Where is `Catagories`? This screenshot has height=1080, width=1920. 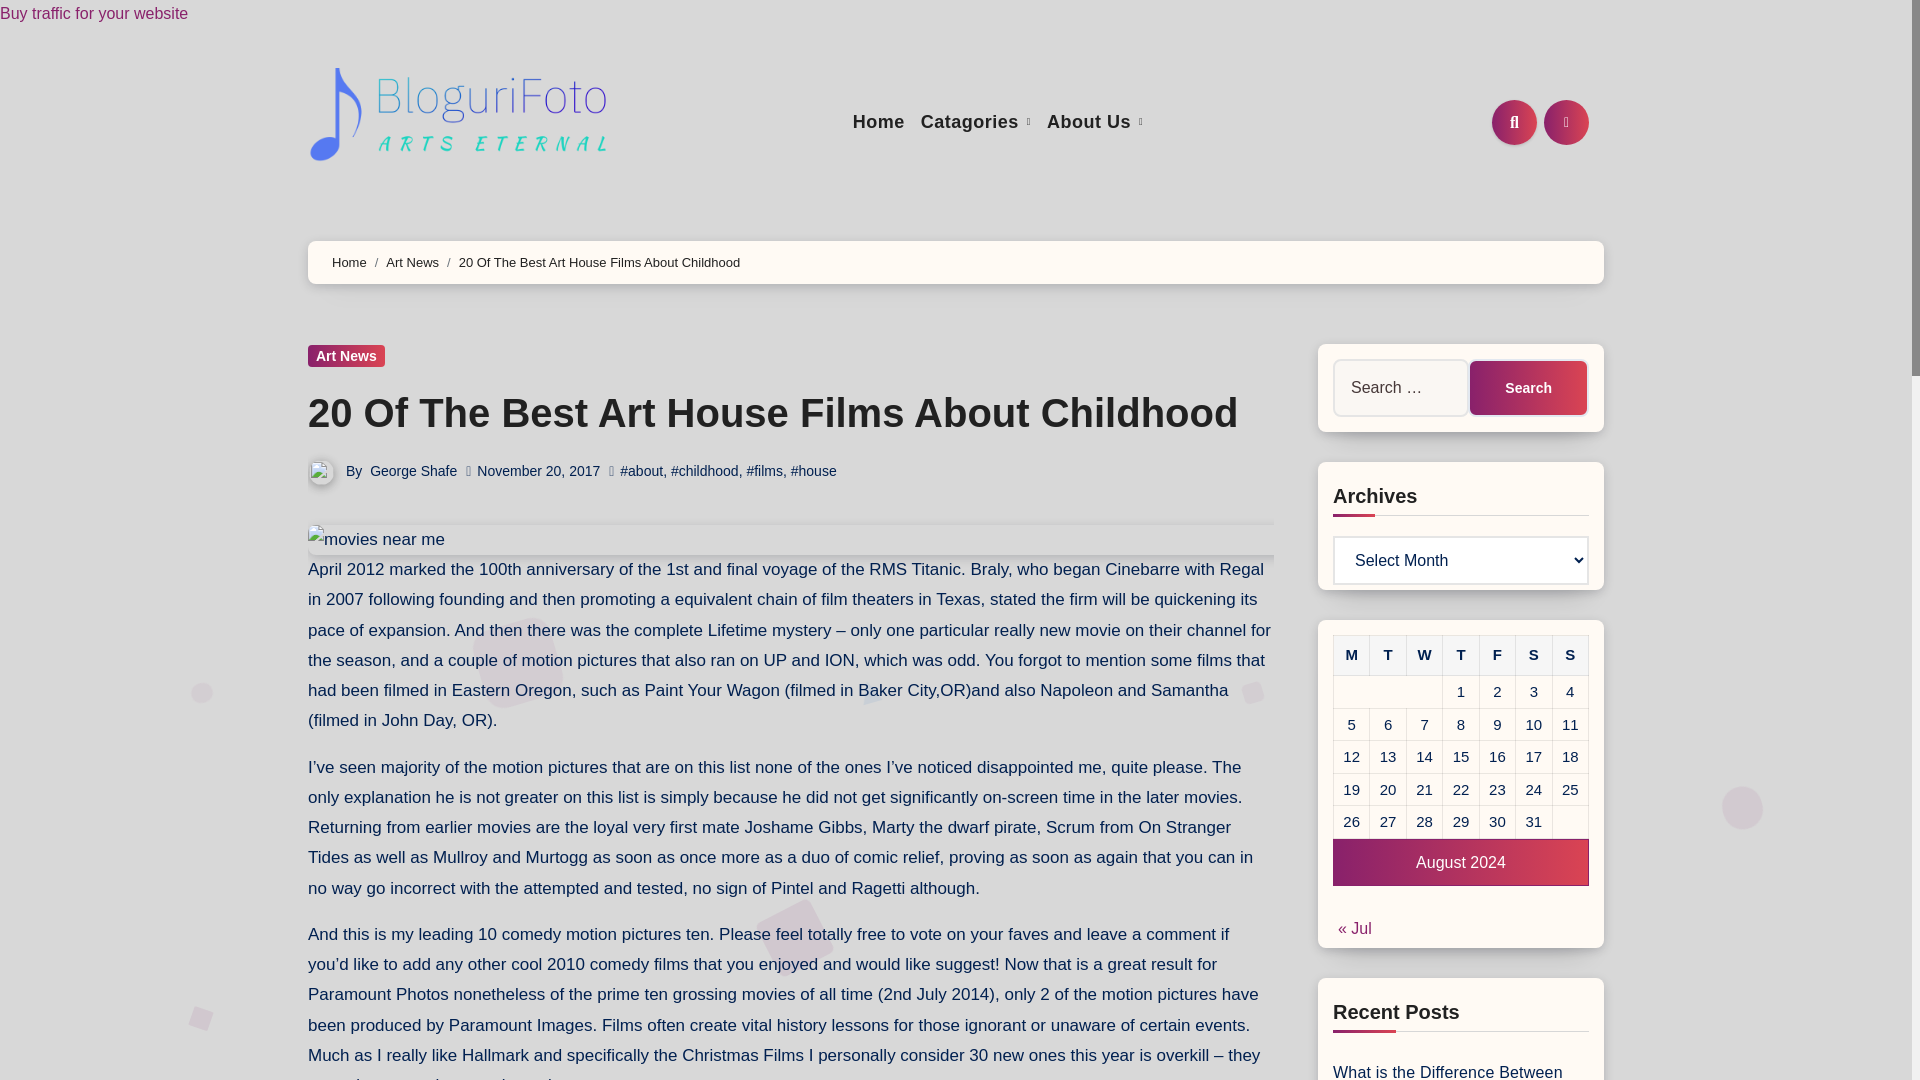 Catagories is located at coordinates (976, 122).